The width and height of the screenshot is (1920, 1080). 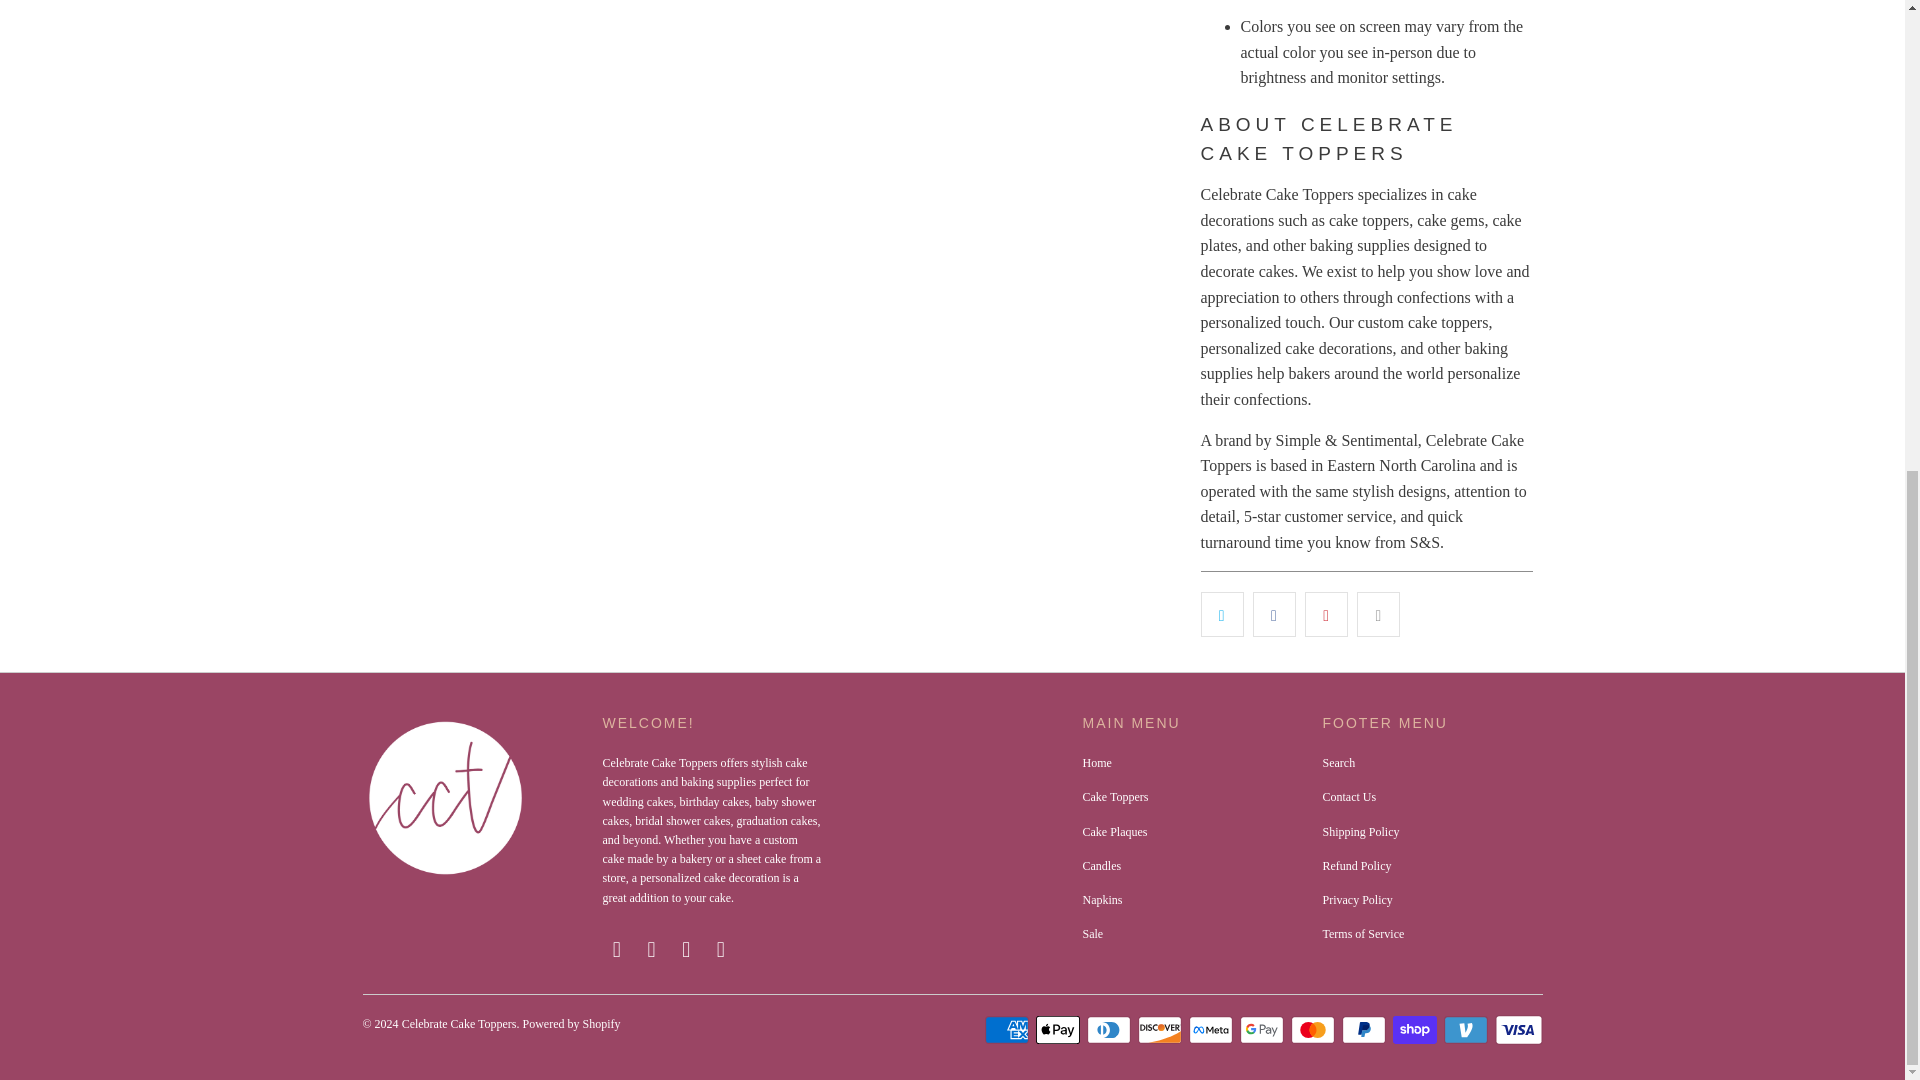 What do you see at coordinates (1162, 1030) in the screenshot?
I see `Discover` at bounding box center [1162, 1030].